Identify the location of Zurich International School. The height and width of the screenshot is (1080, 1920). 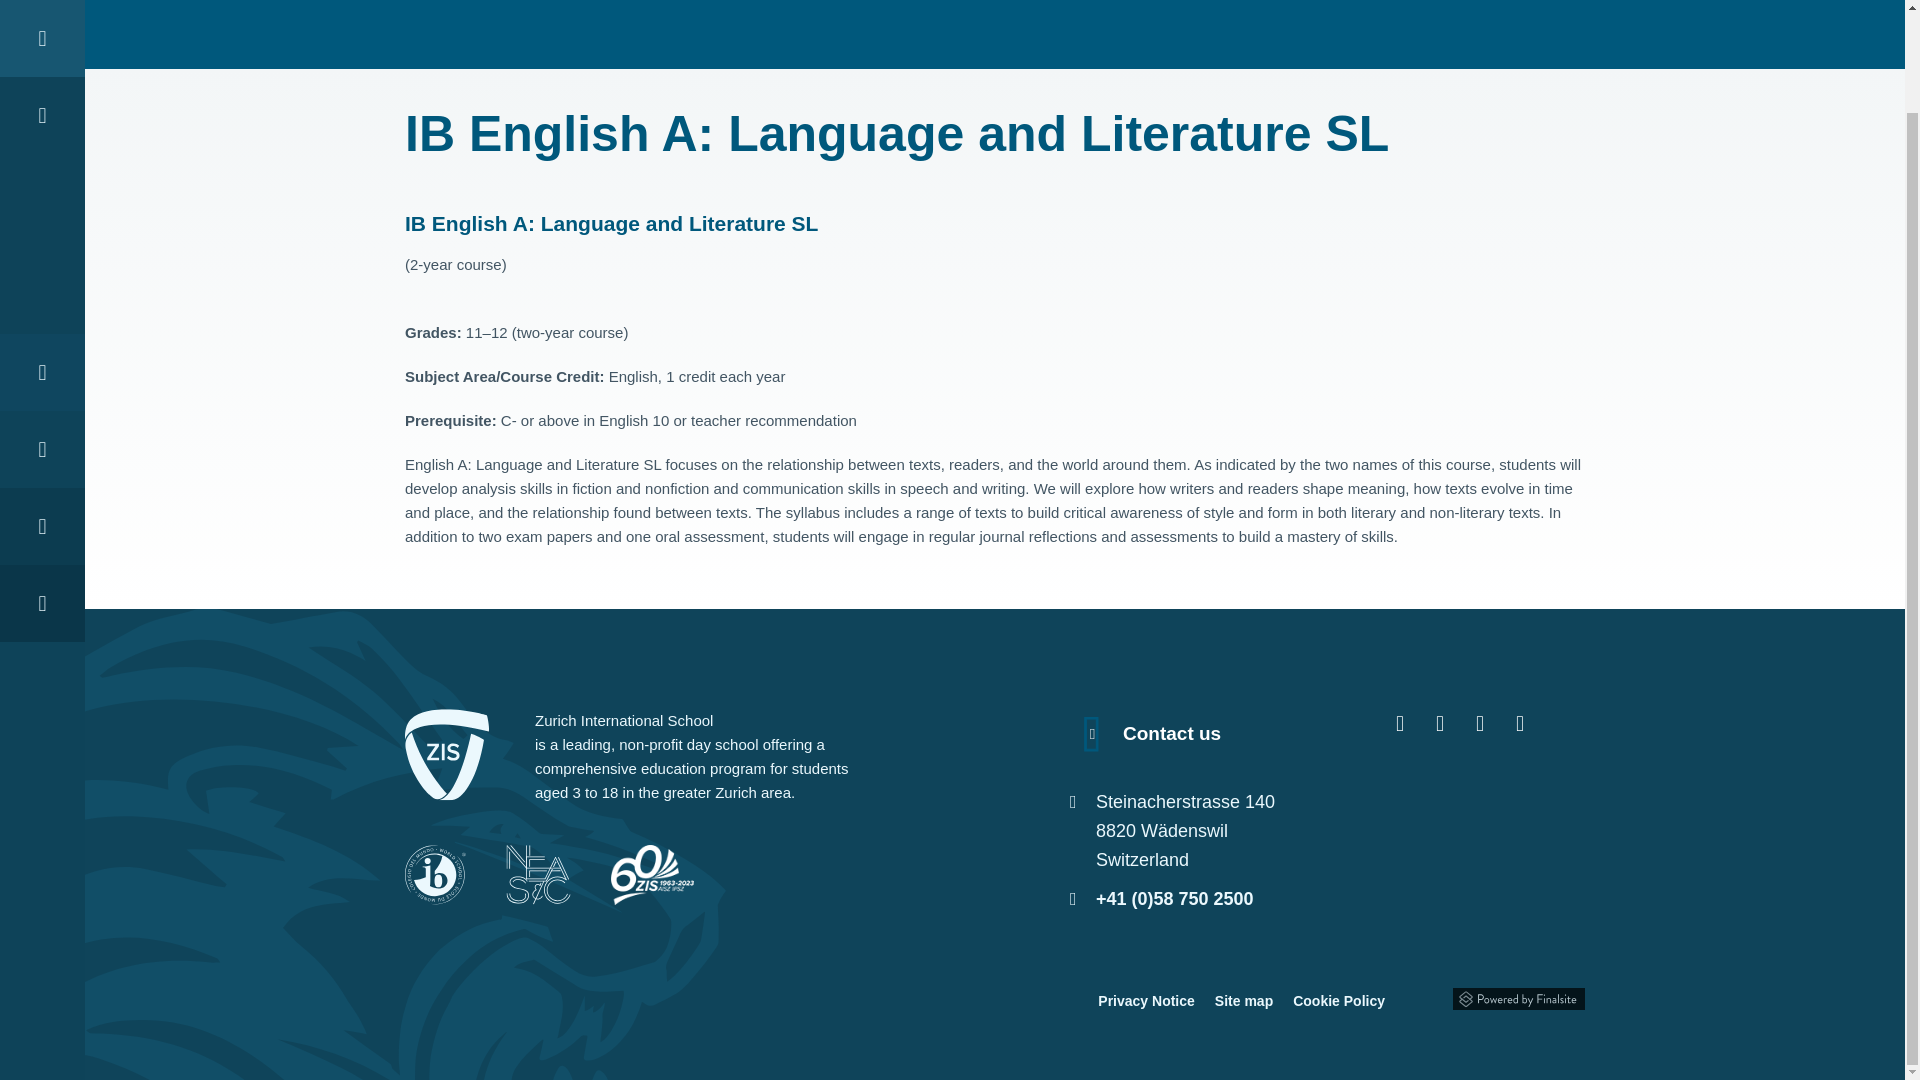
(256, 2).